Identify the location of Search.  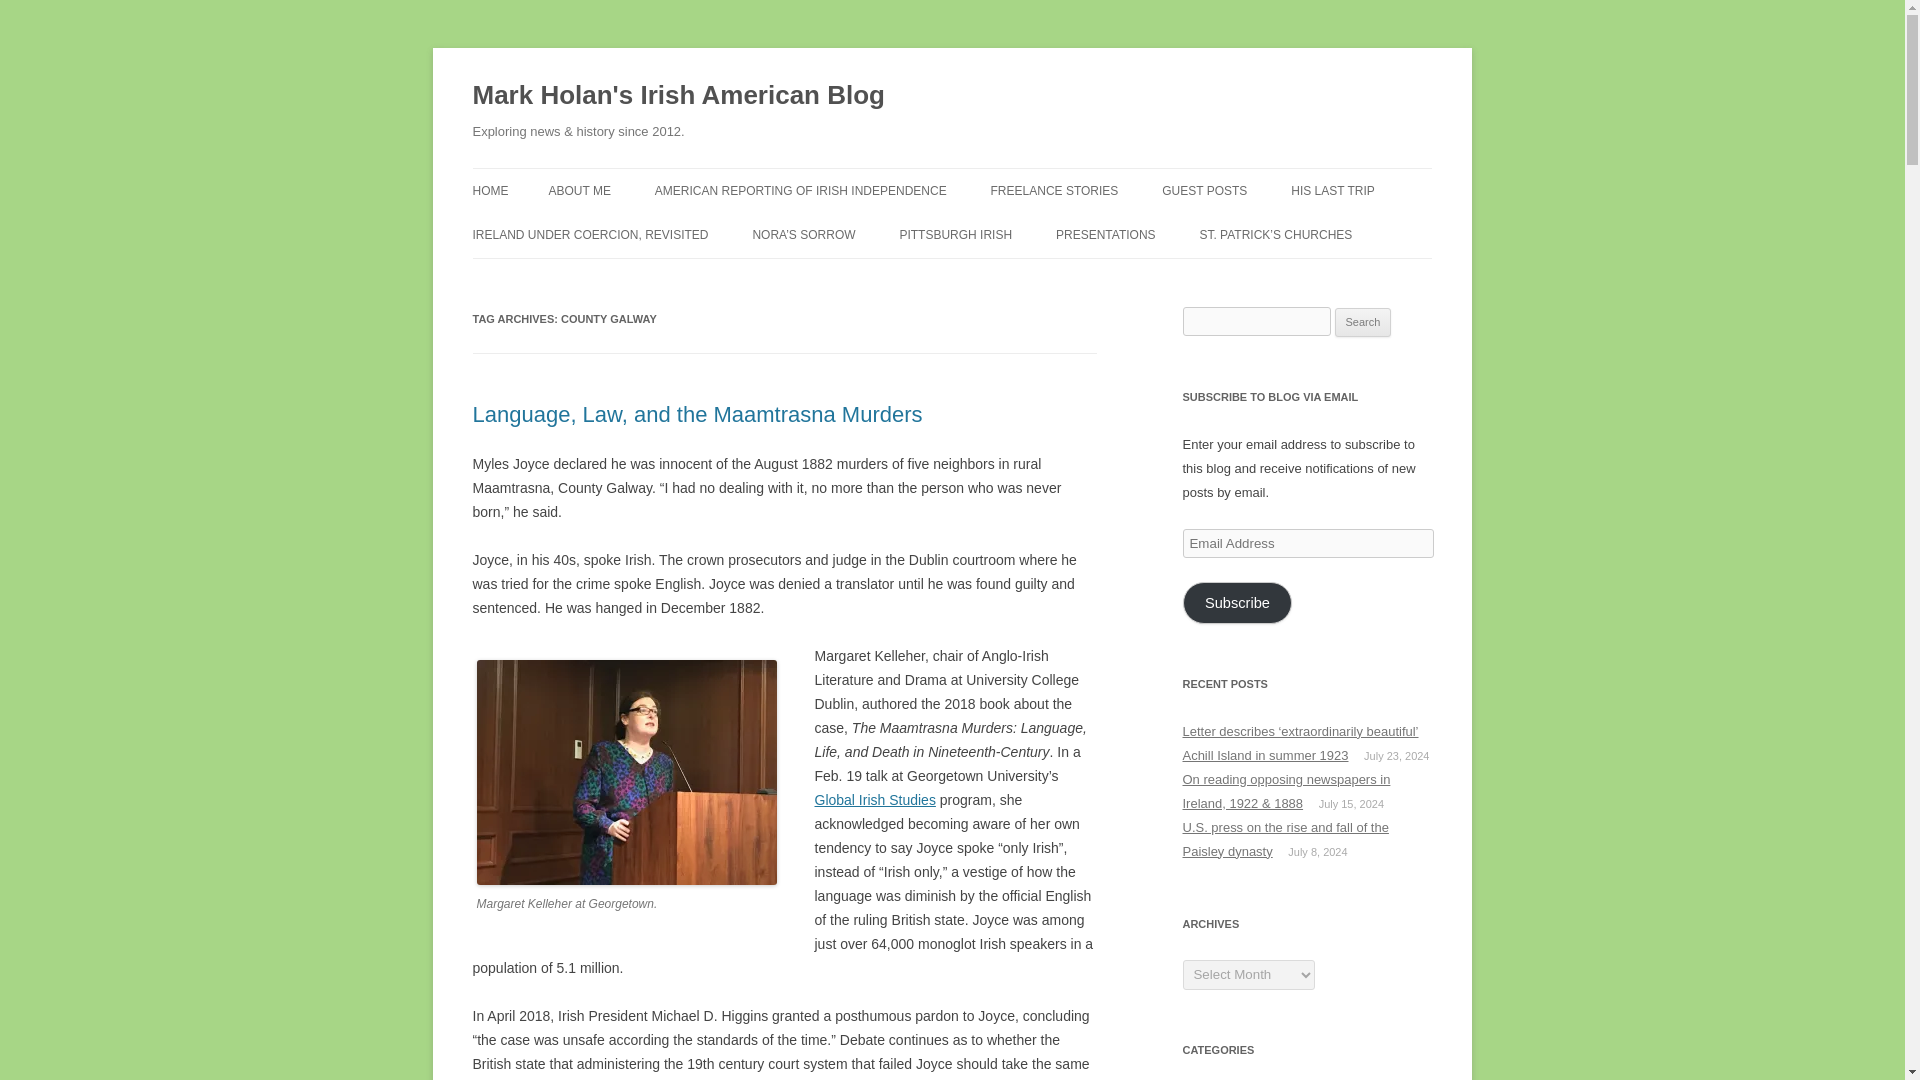
(1363, 322).